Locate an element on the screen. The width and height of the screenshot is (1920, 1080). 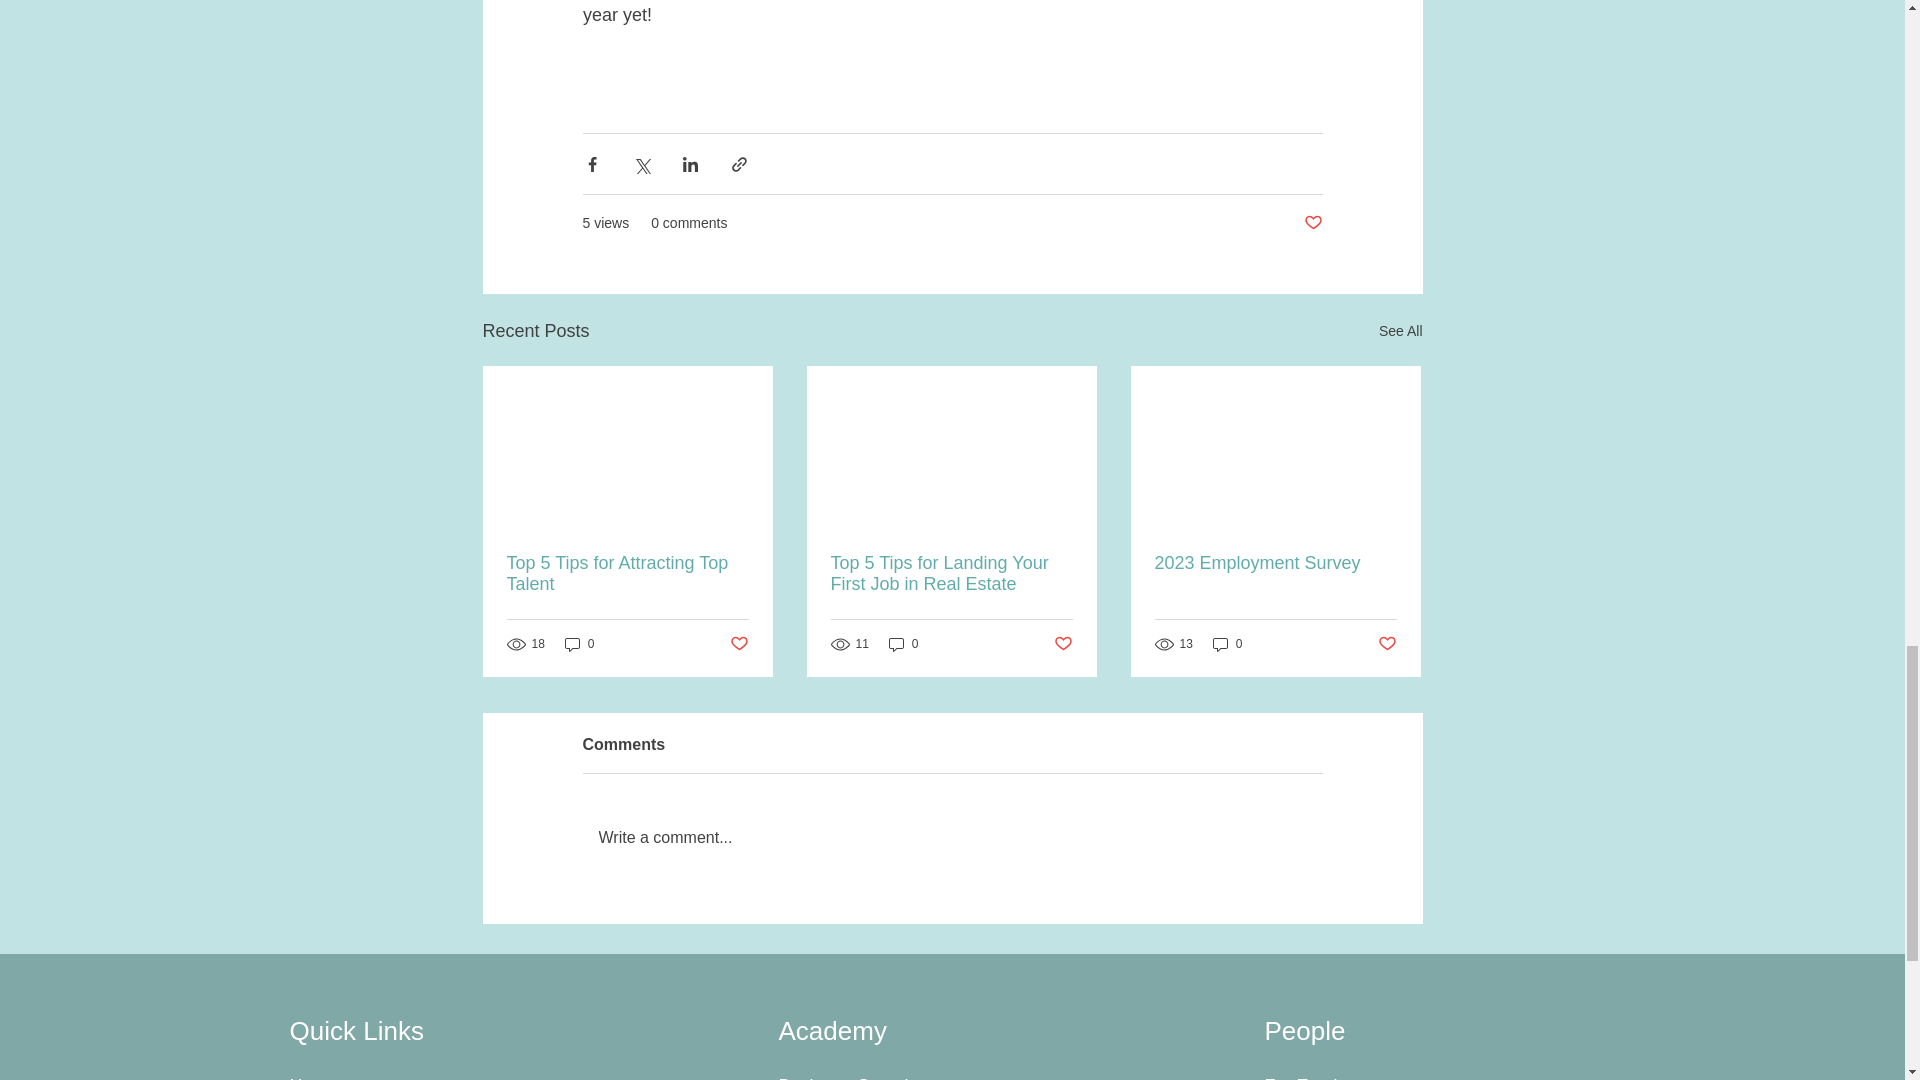
Top 5 Tips for Attracting Top Talent is located at coordinates (627, 574).